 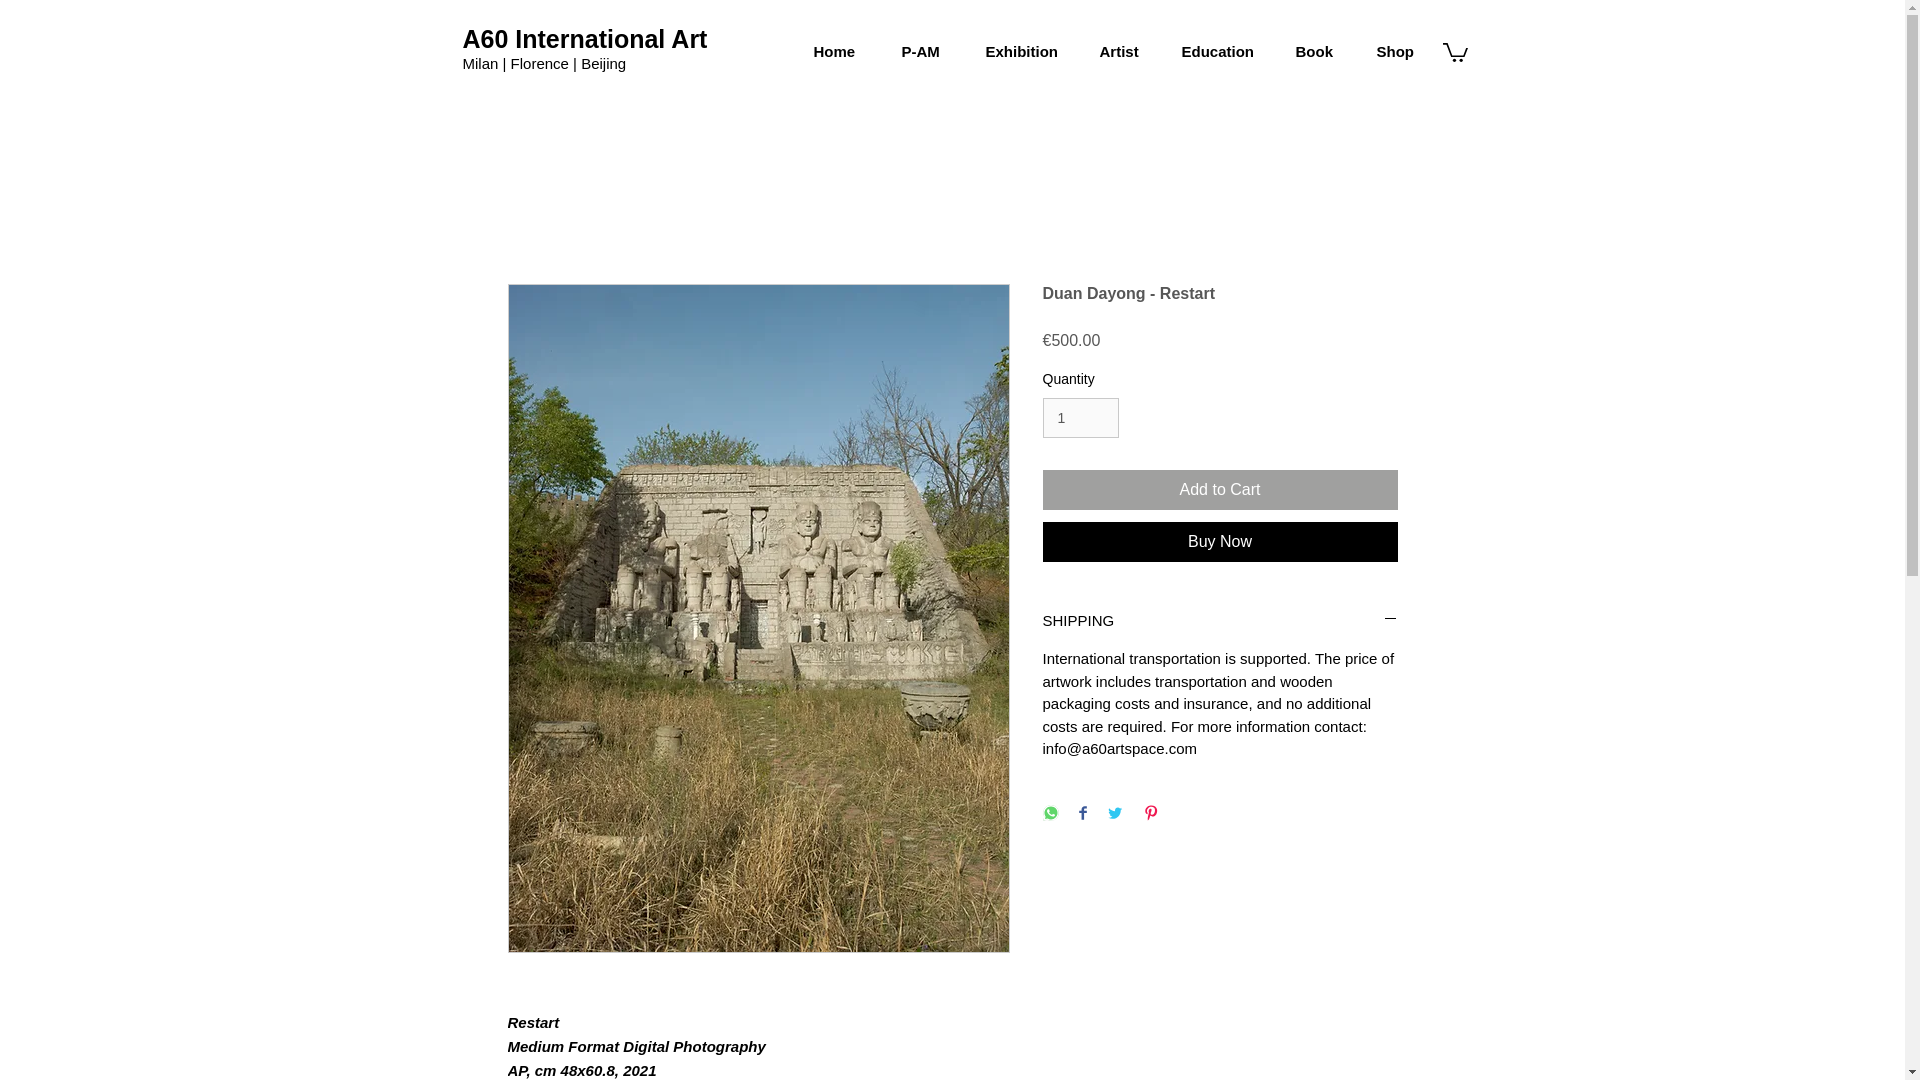 I want to click on Exhibition, so click(x=1026, y=52).